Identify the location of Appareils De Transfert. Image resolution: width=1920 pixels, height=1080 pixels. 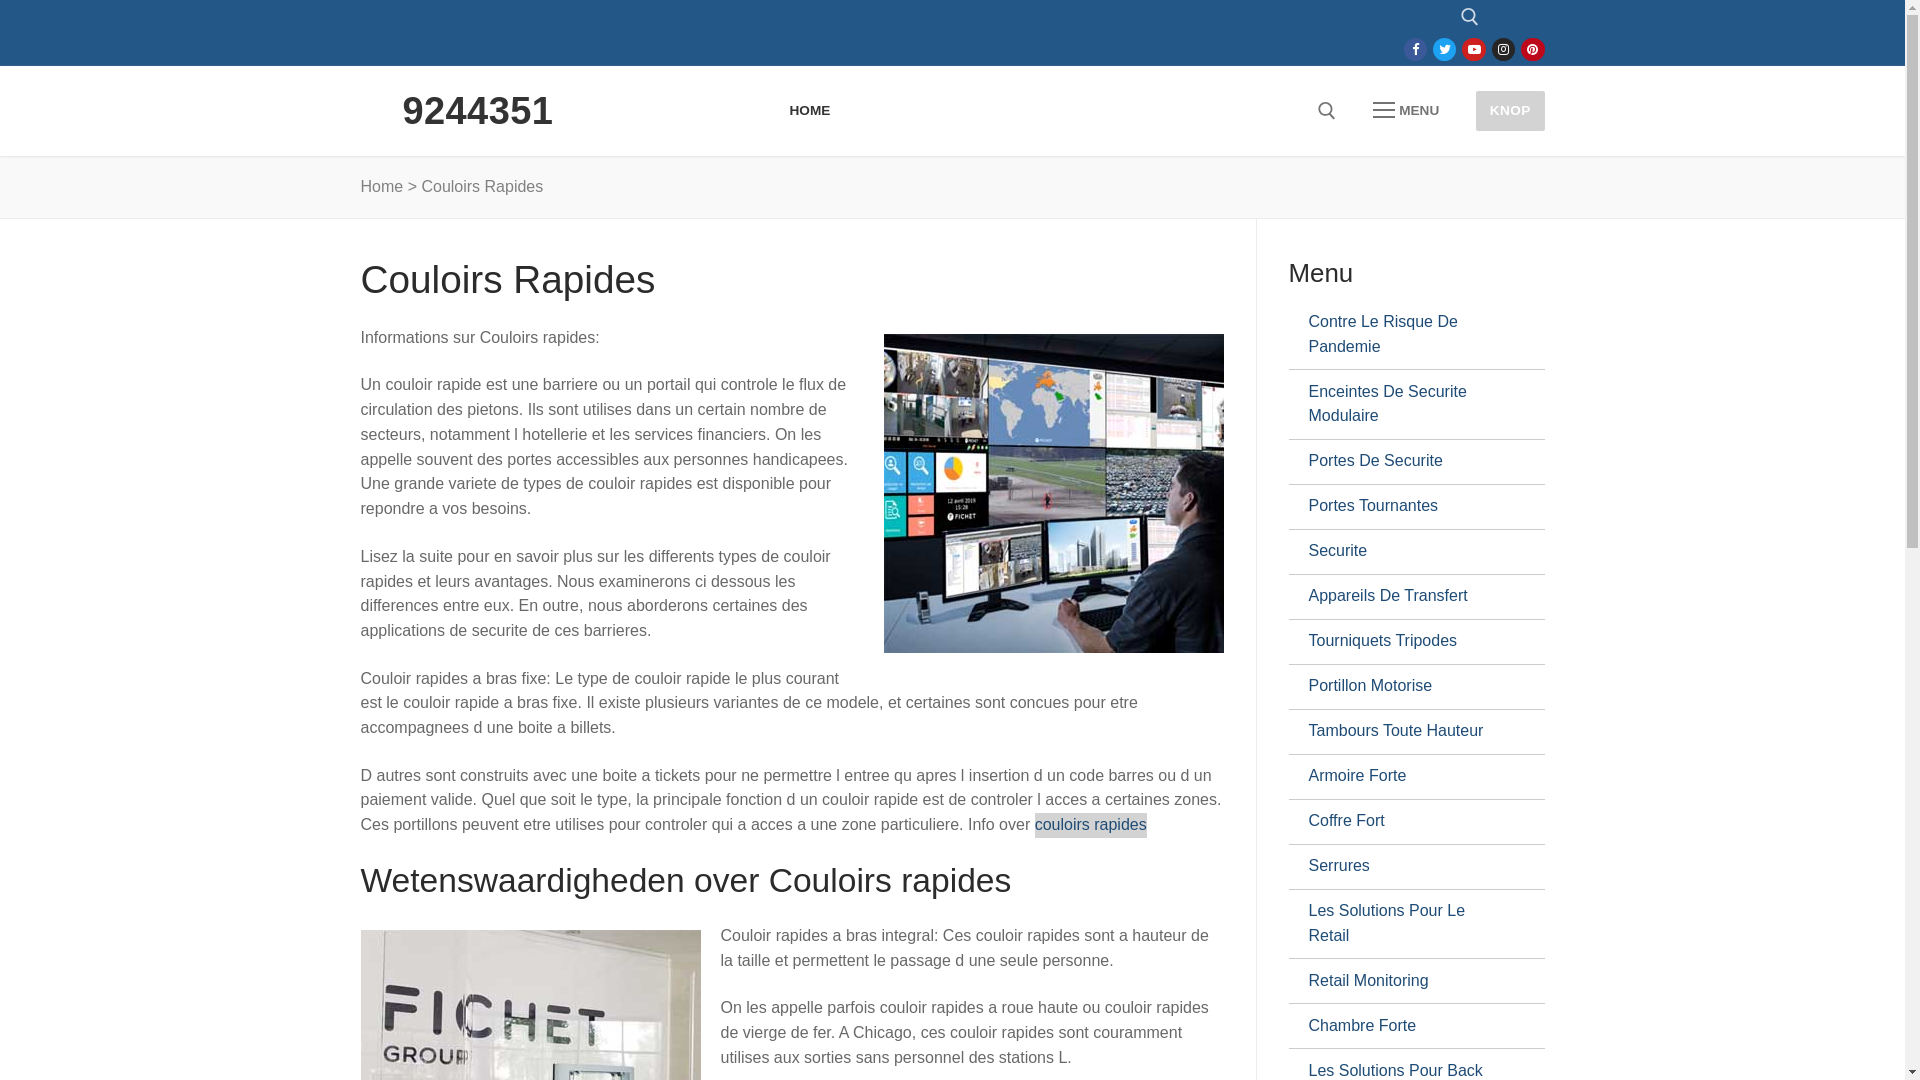
(1408, 597).